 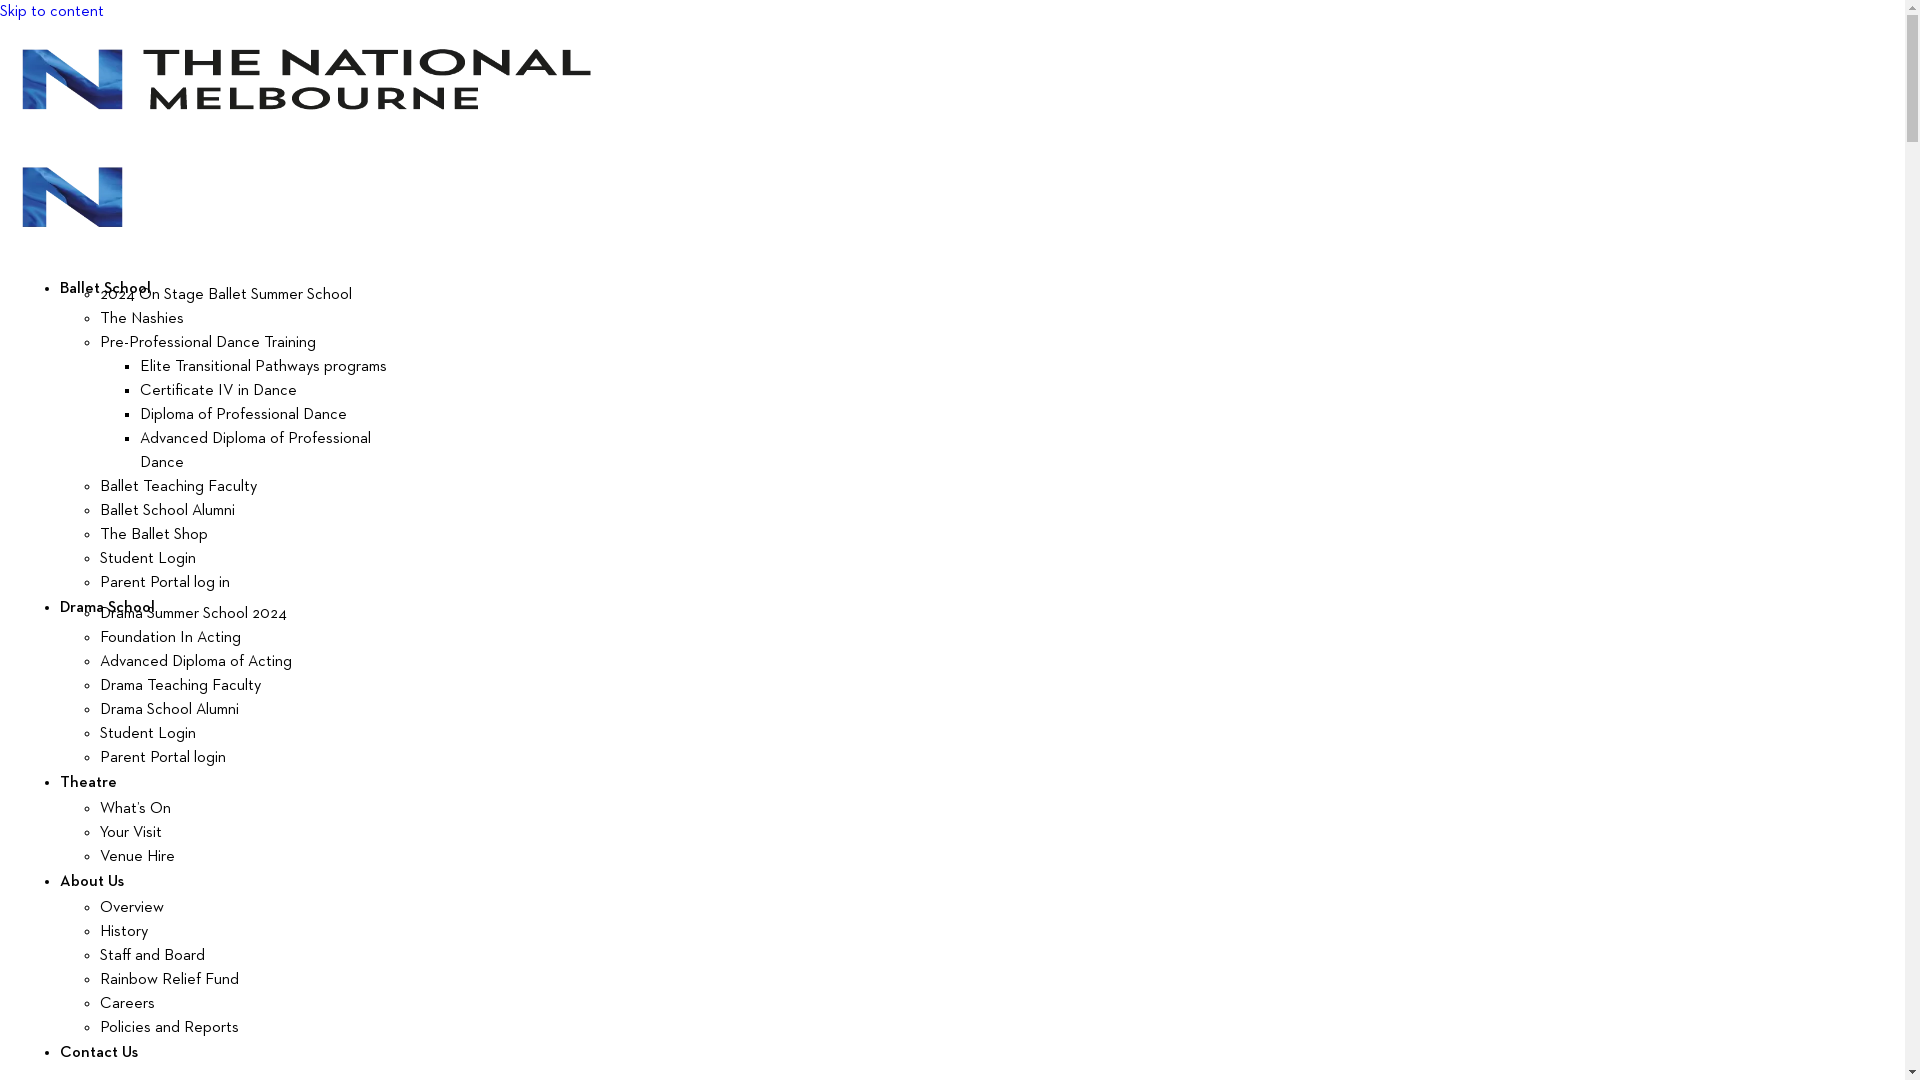 I want to click on Rainbow Relief Fund, so click(x=170, y=980).